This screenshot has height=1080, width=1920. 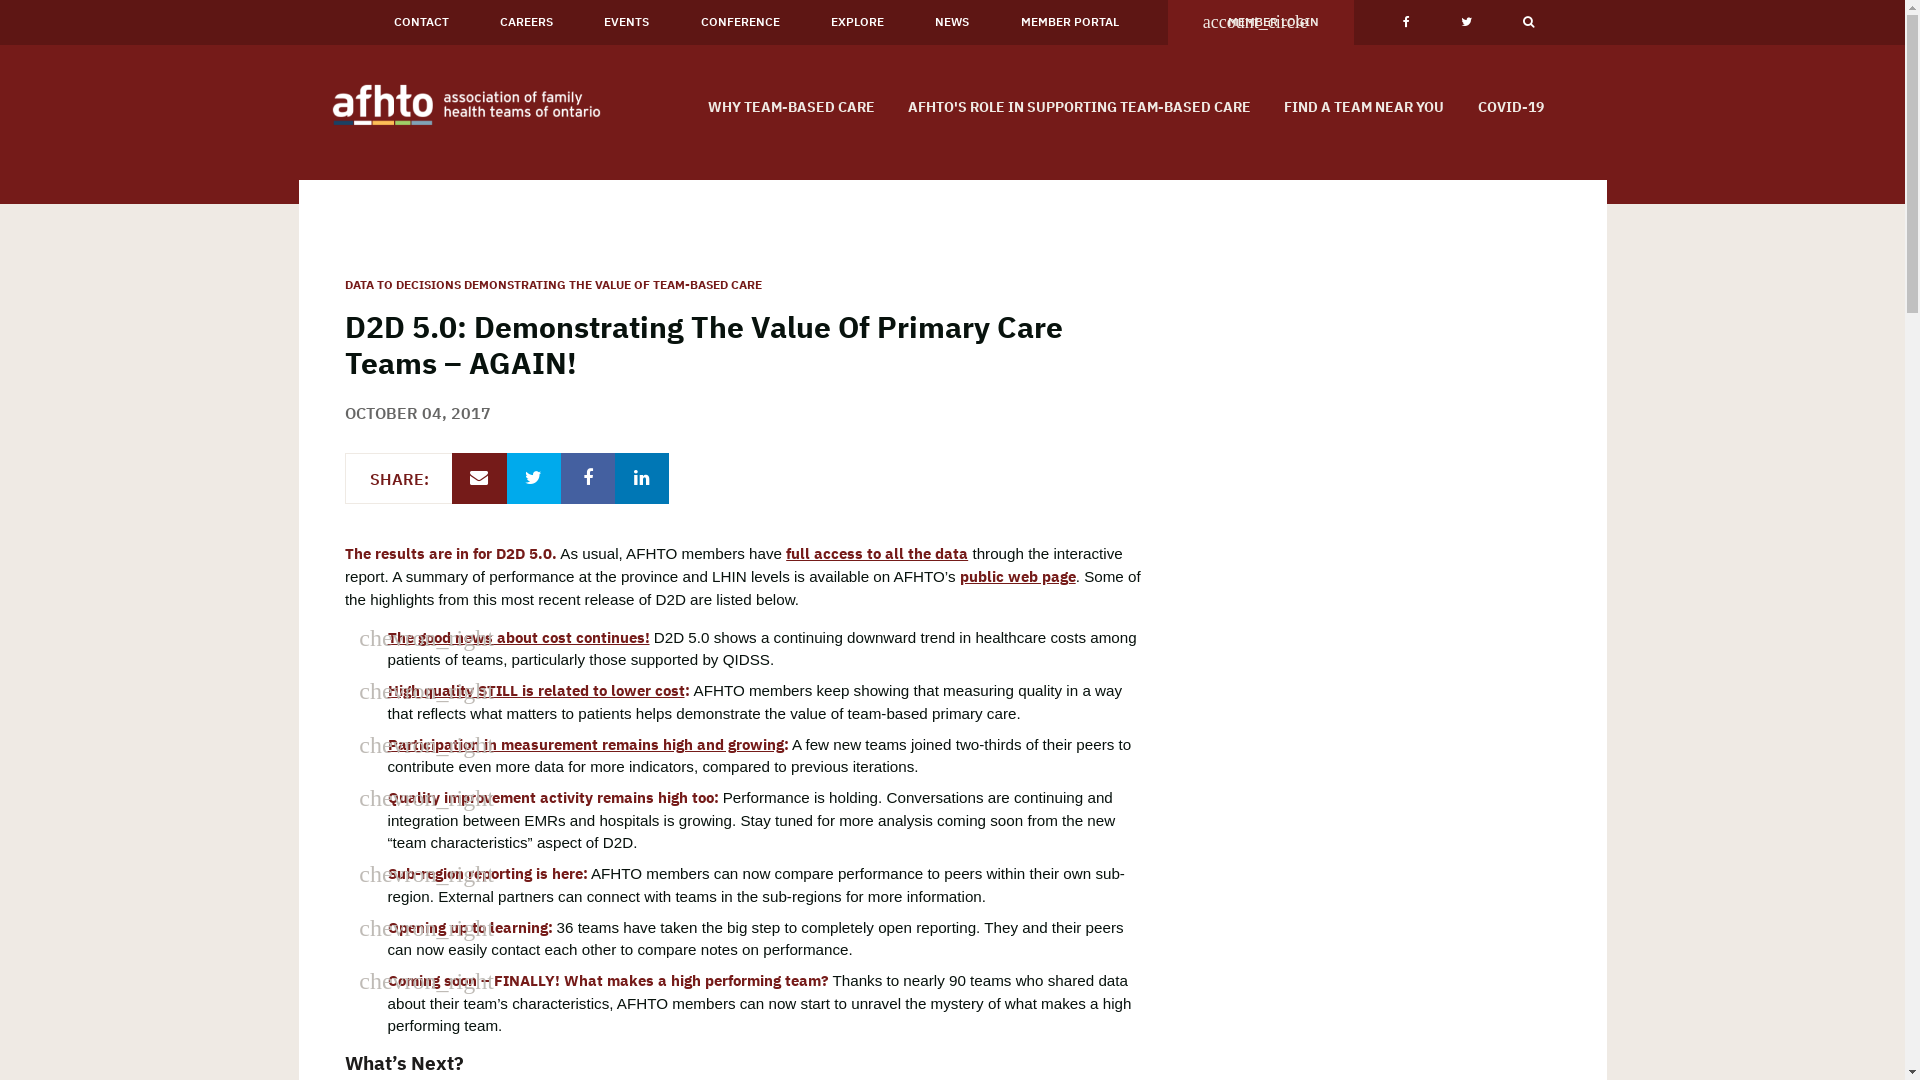 What do you see at coordinates (952, 23) in the screenshot?
I see `NEWS` at bounding box center [952, 23].